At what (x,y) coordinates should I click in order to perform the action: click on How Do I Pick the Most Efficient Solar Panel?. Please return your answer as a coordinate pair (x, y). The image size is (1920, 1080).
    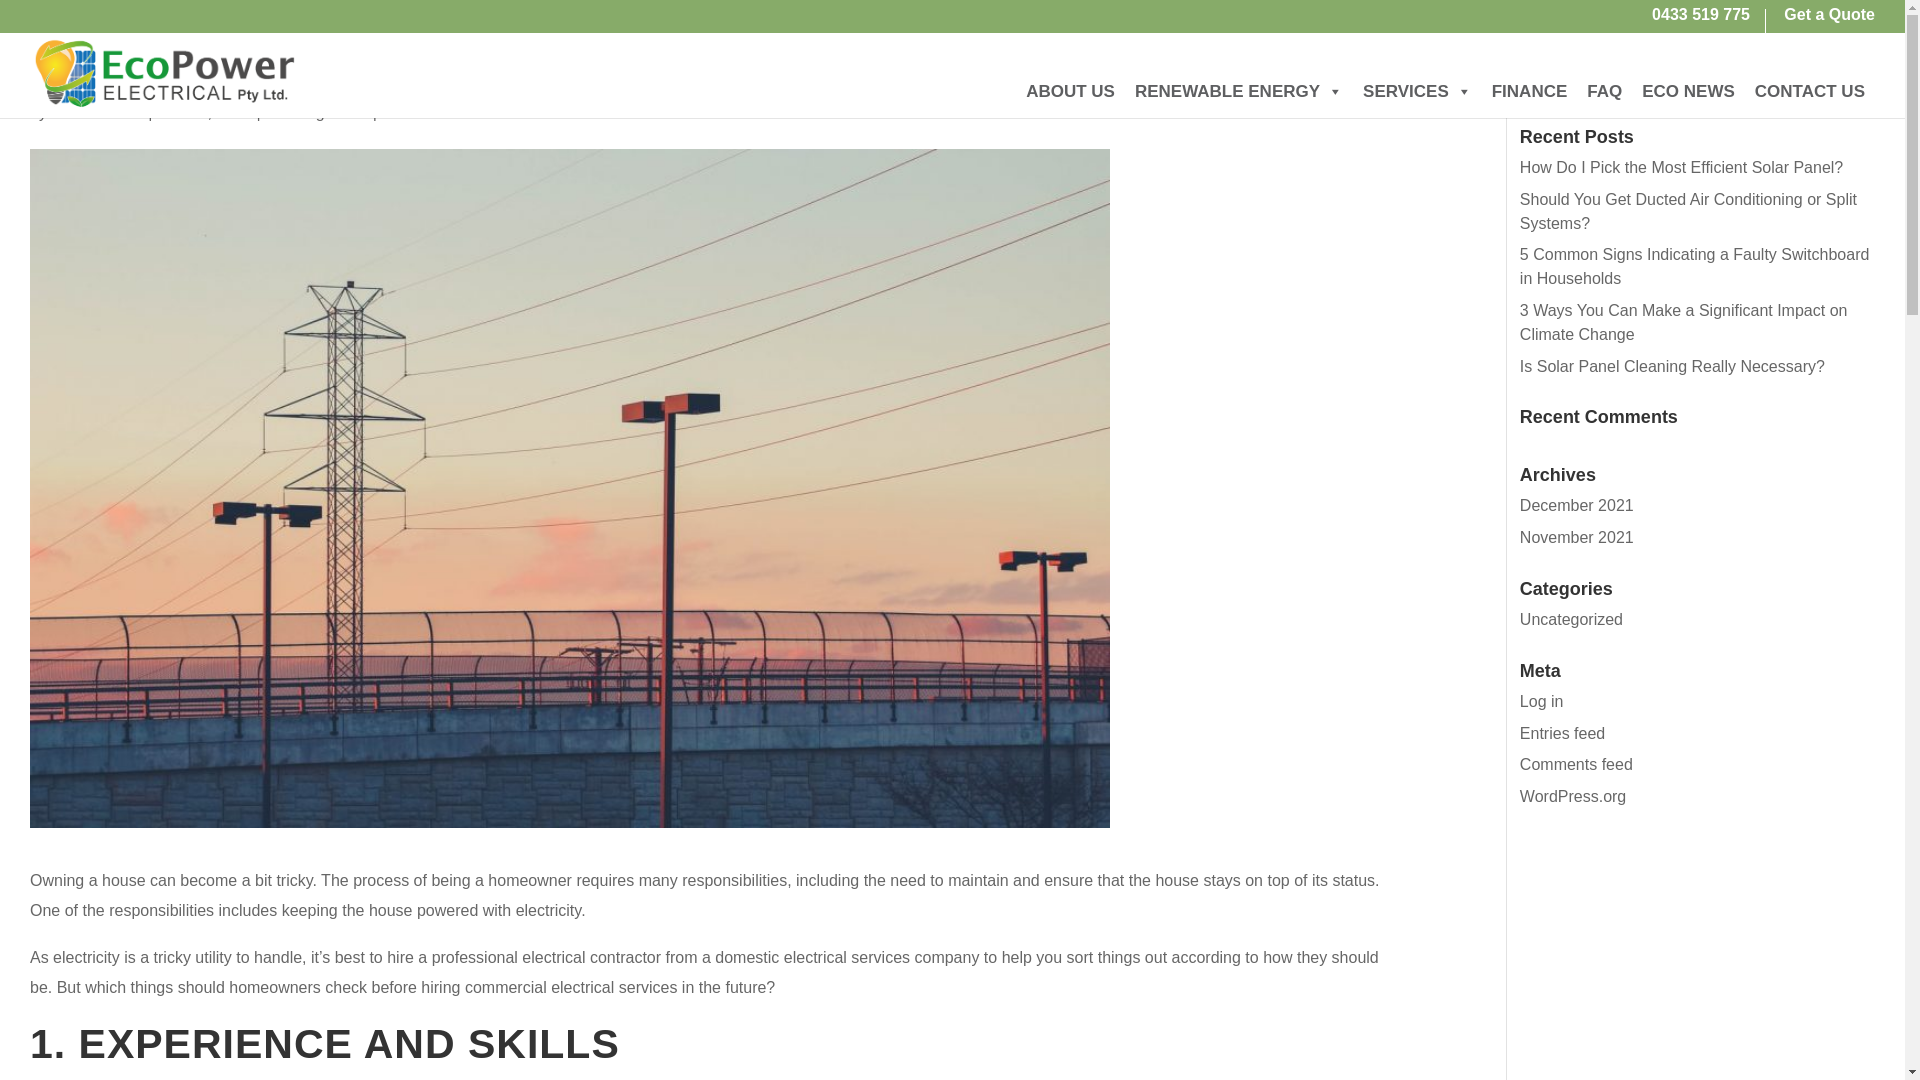
    Looking at the image, I should click on (1682, 167).